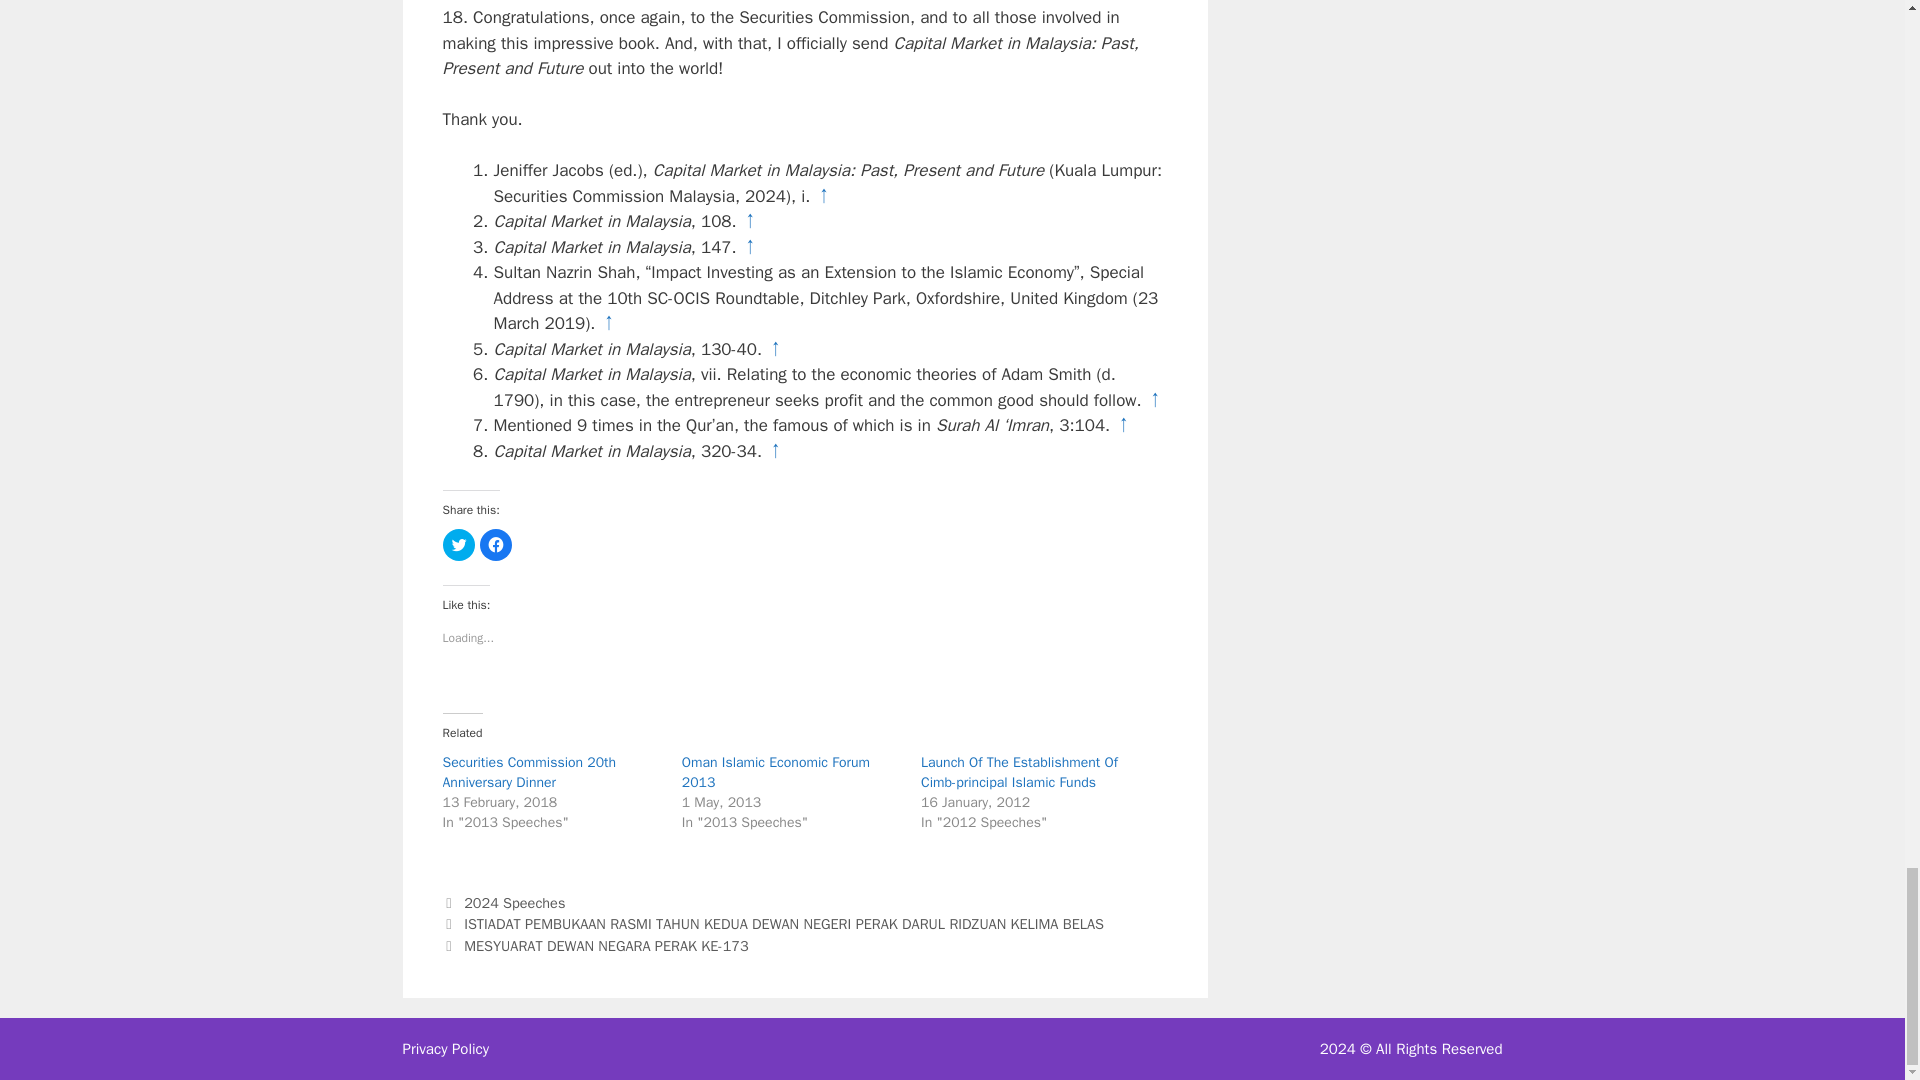  Describe the element at coordinates (775, 772) in the screenshot. I see `Oman Islamic Economic Forum 2013` at that location.